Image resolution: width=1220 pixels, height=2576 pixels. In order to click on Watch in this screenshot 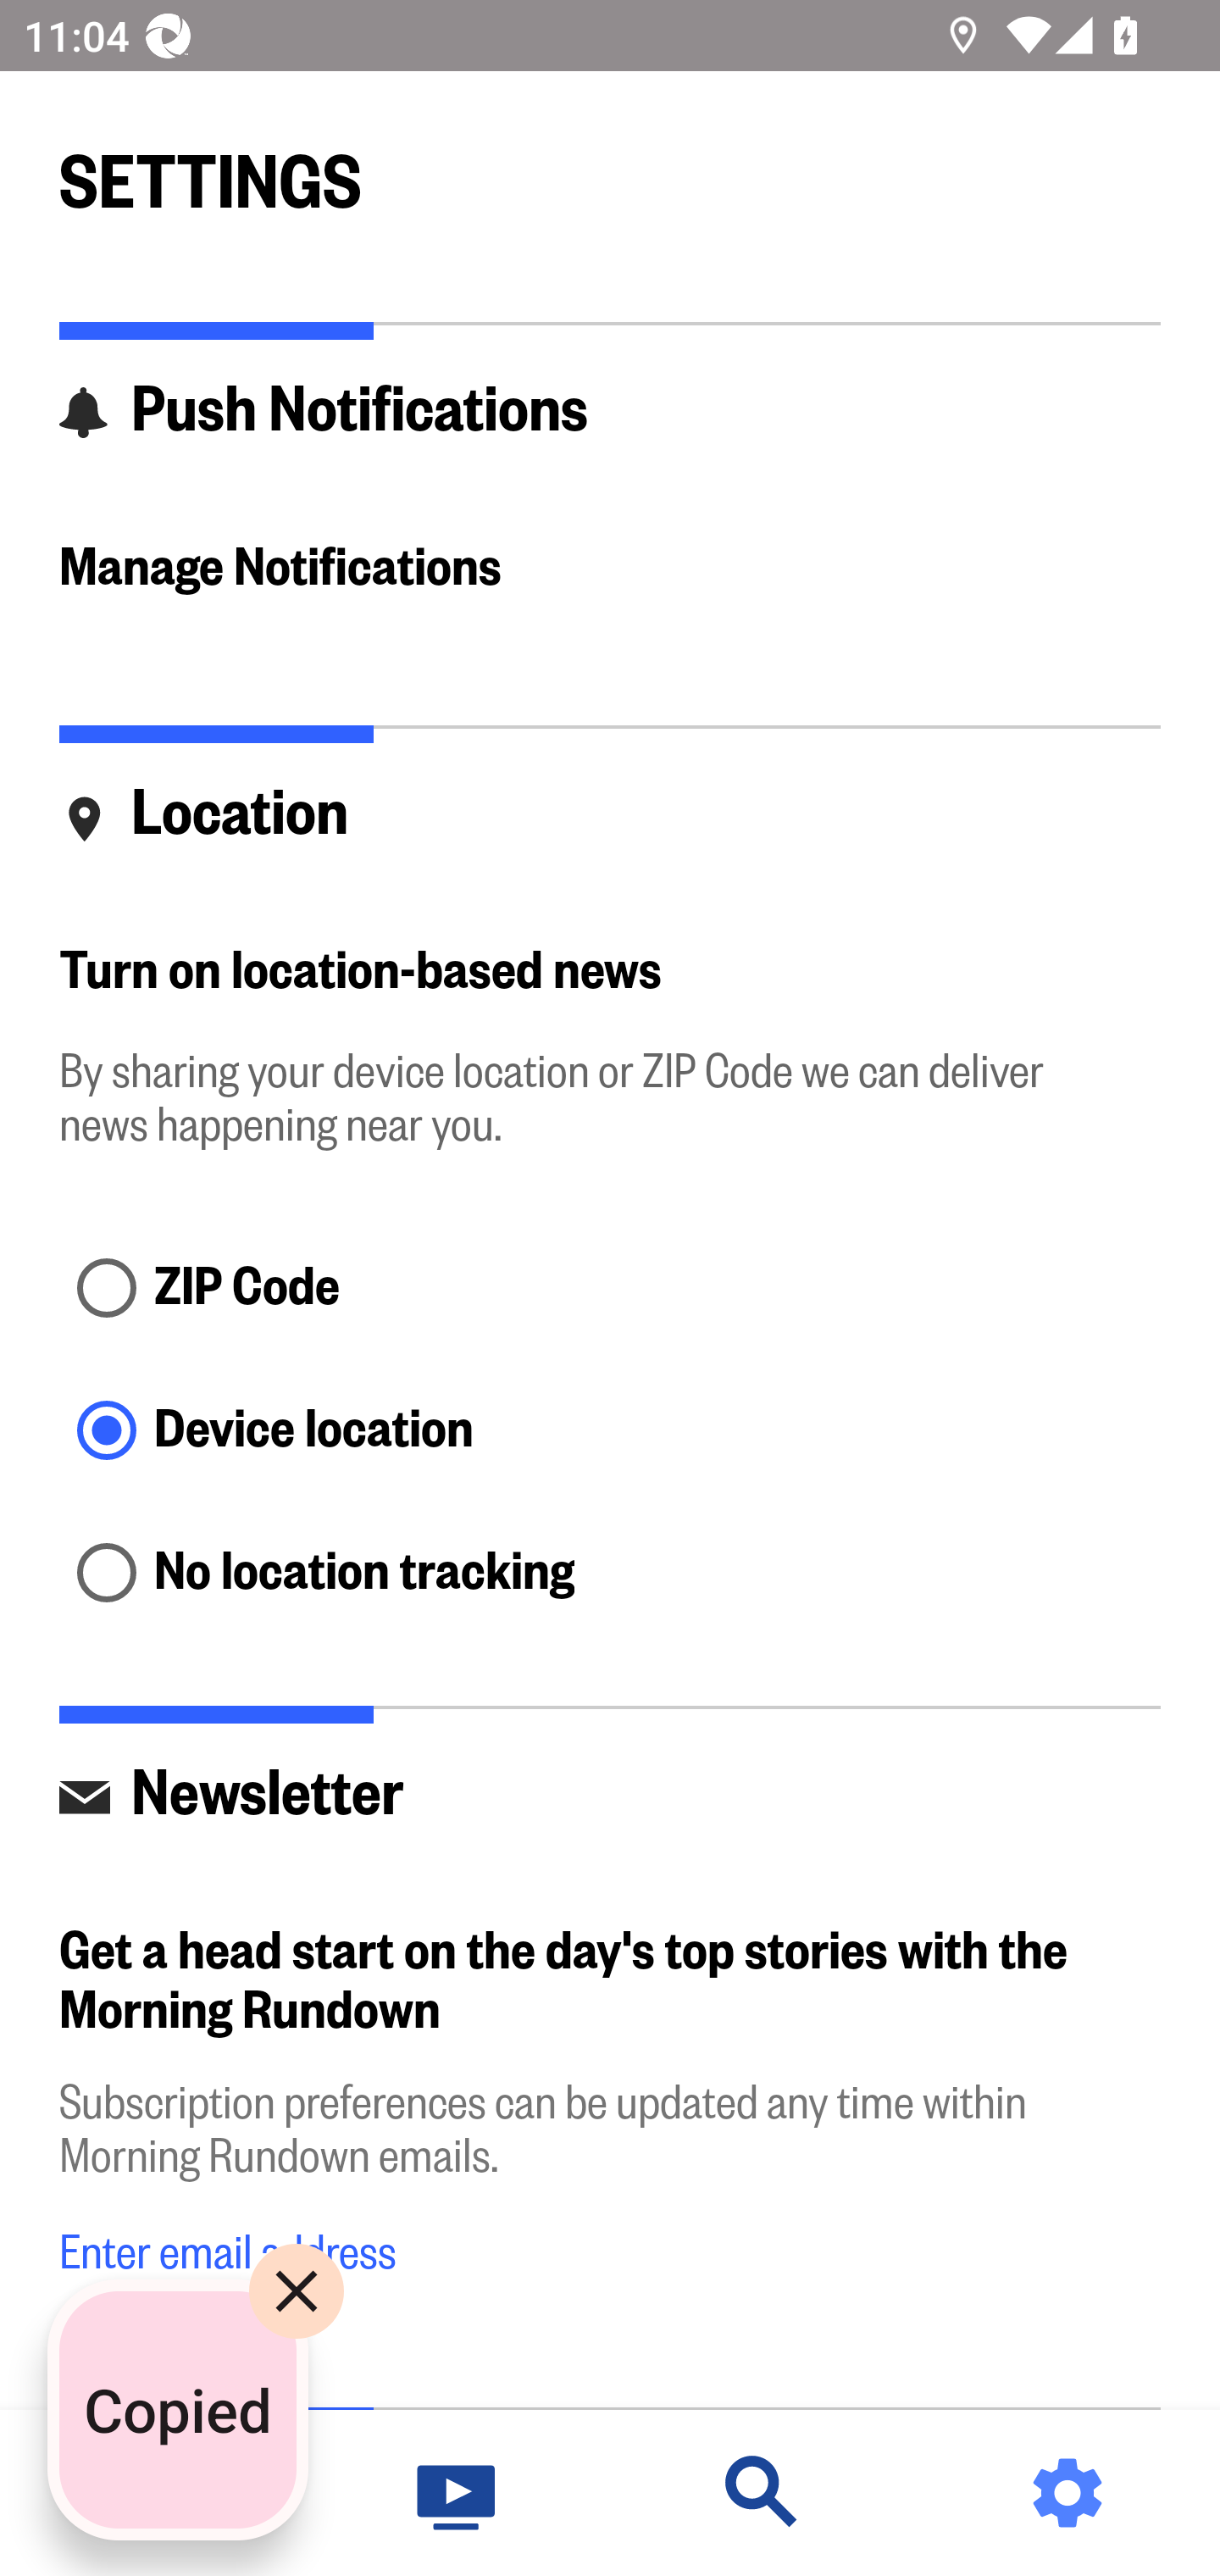, I will do `click(457, 2493)`.